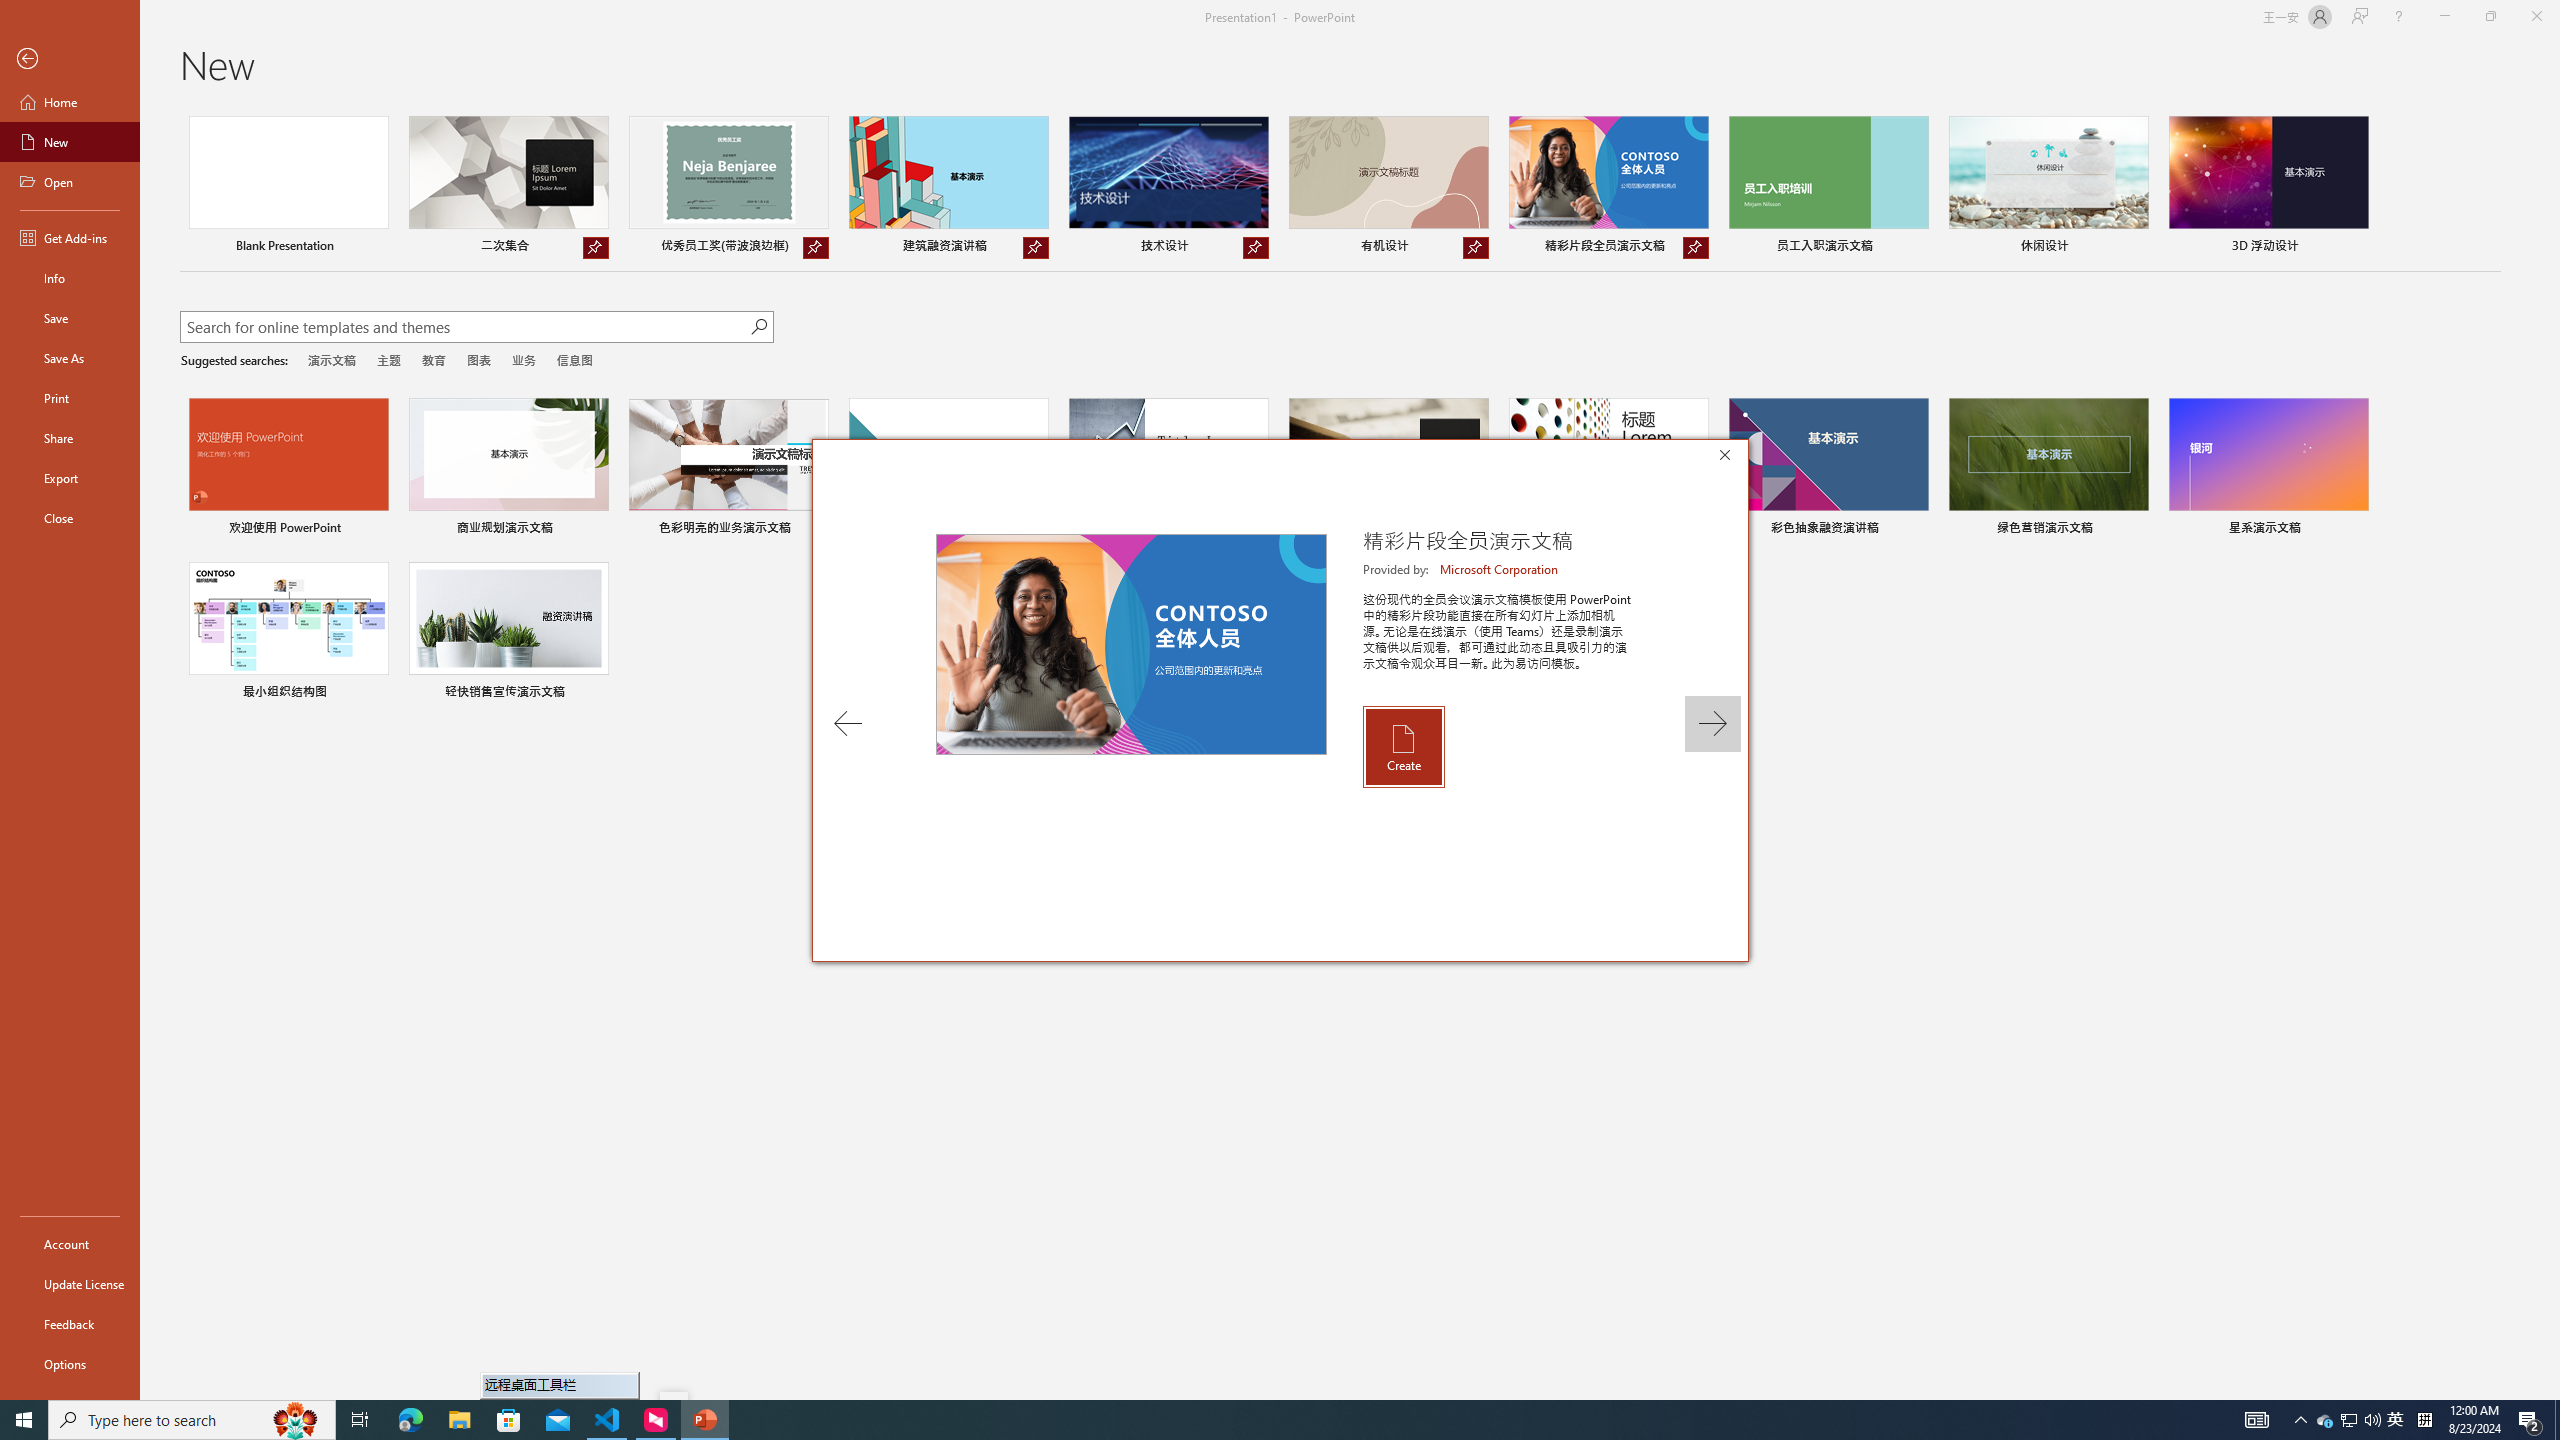  I want to click on Unpin from list, so click(1696, 248).